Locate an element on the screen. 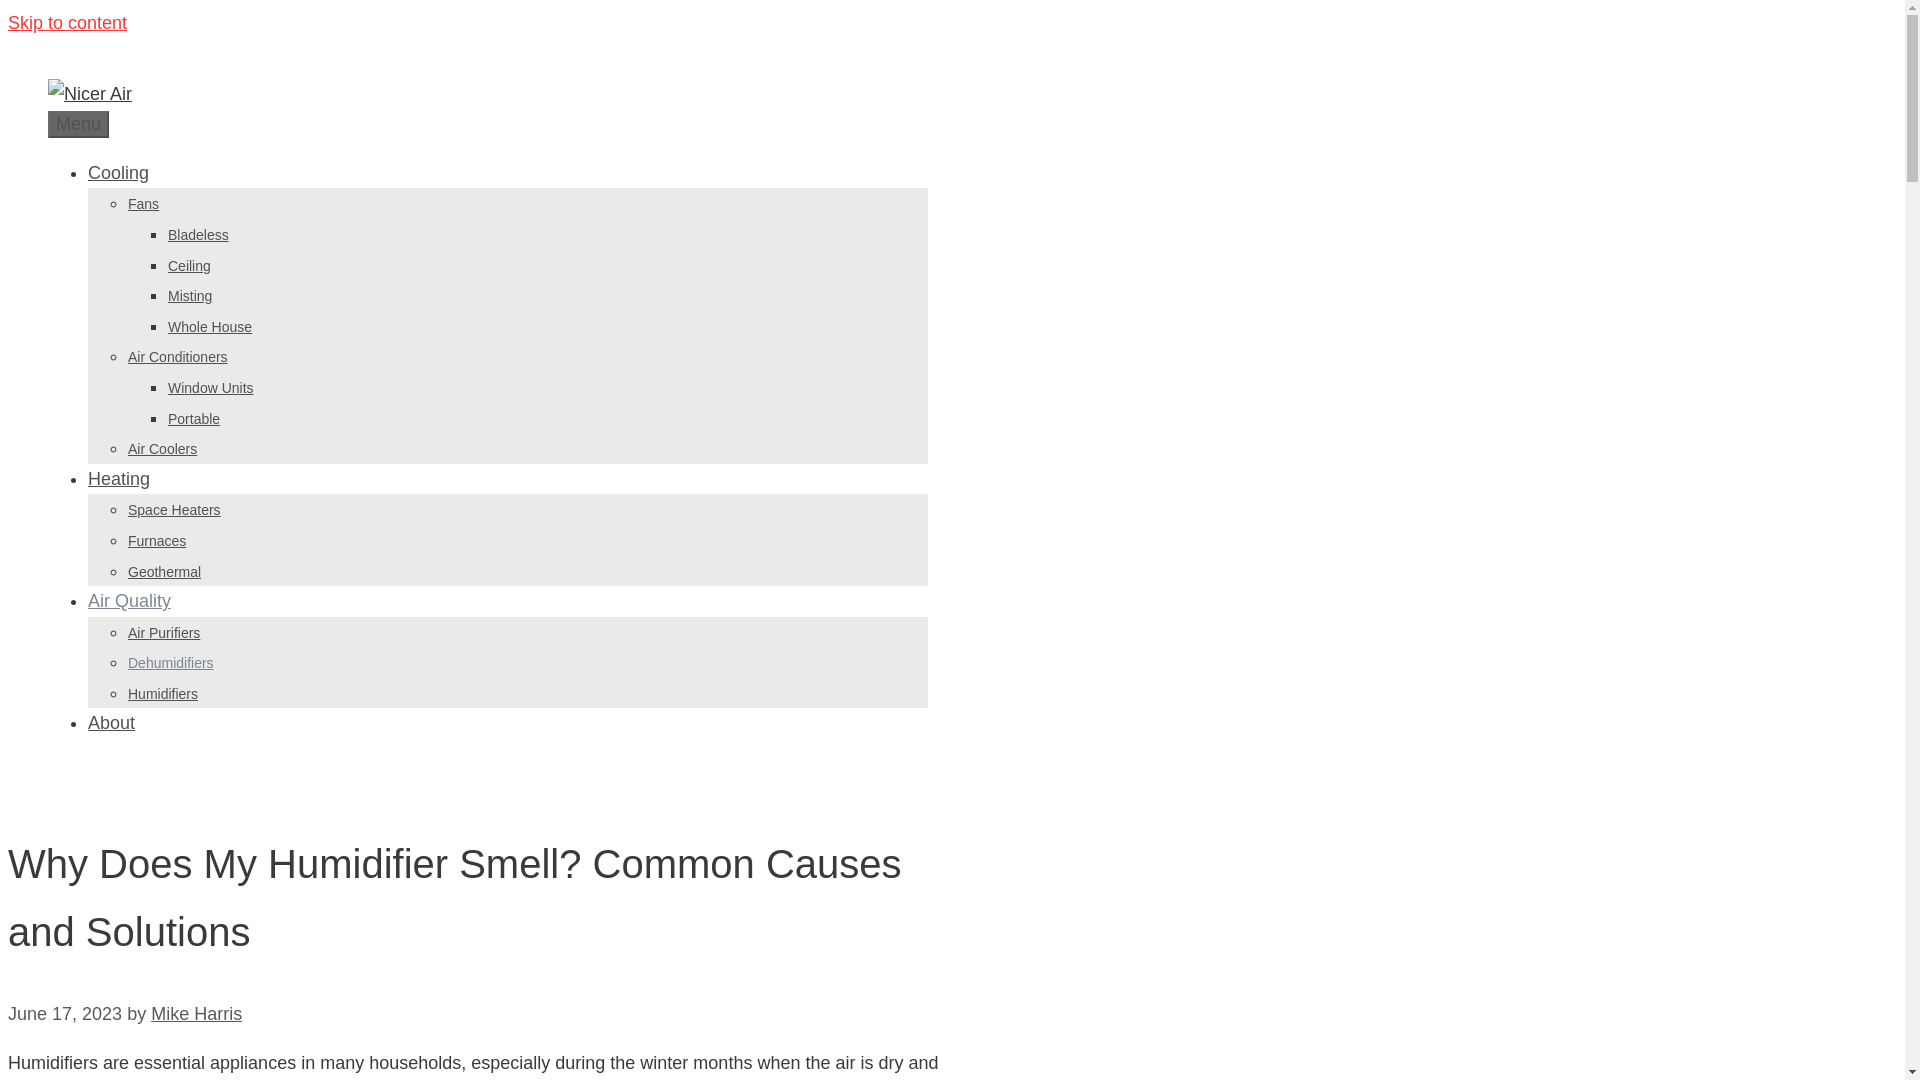  Mike Harris is located at coordinates (196, 1014).